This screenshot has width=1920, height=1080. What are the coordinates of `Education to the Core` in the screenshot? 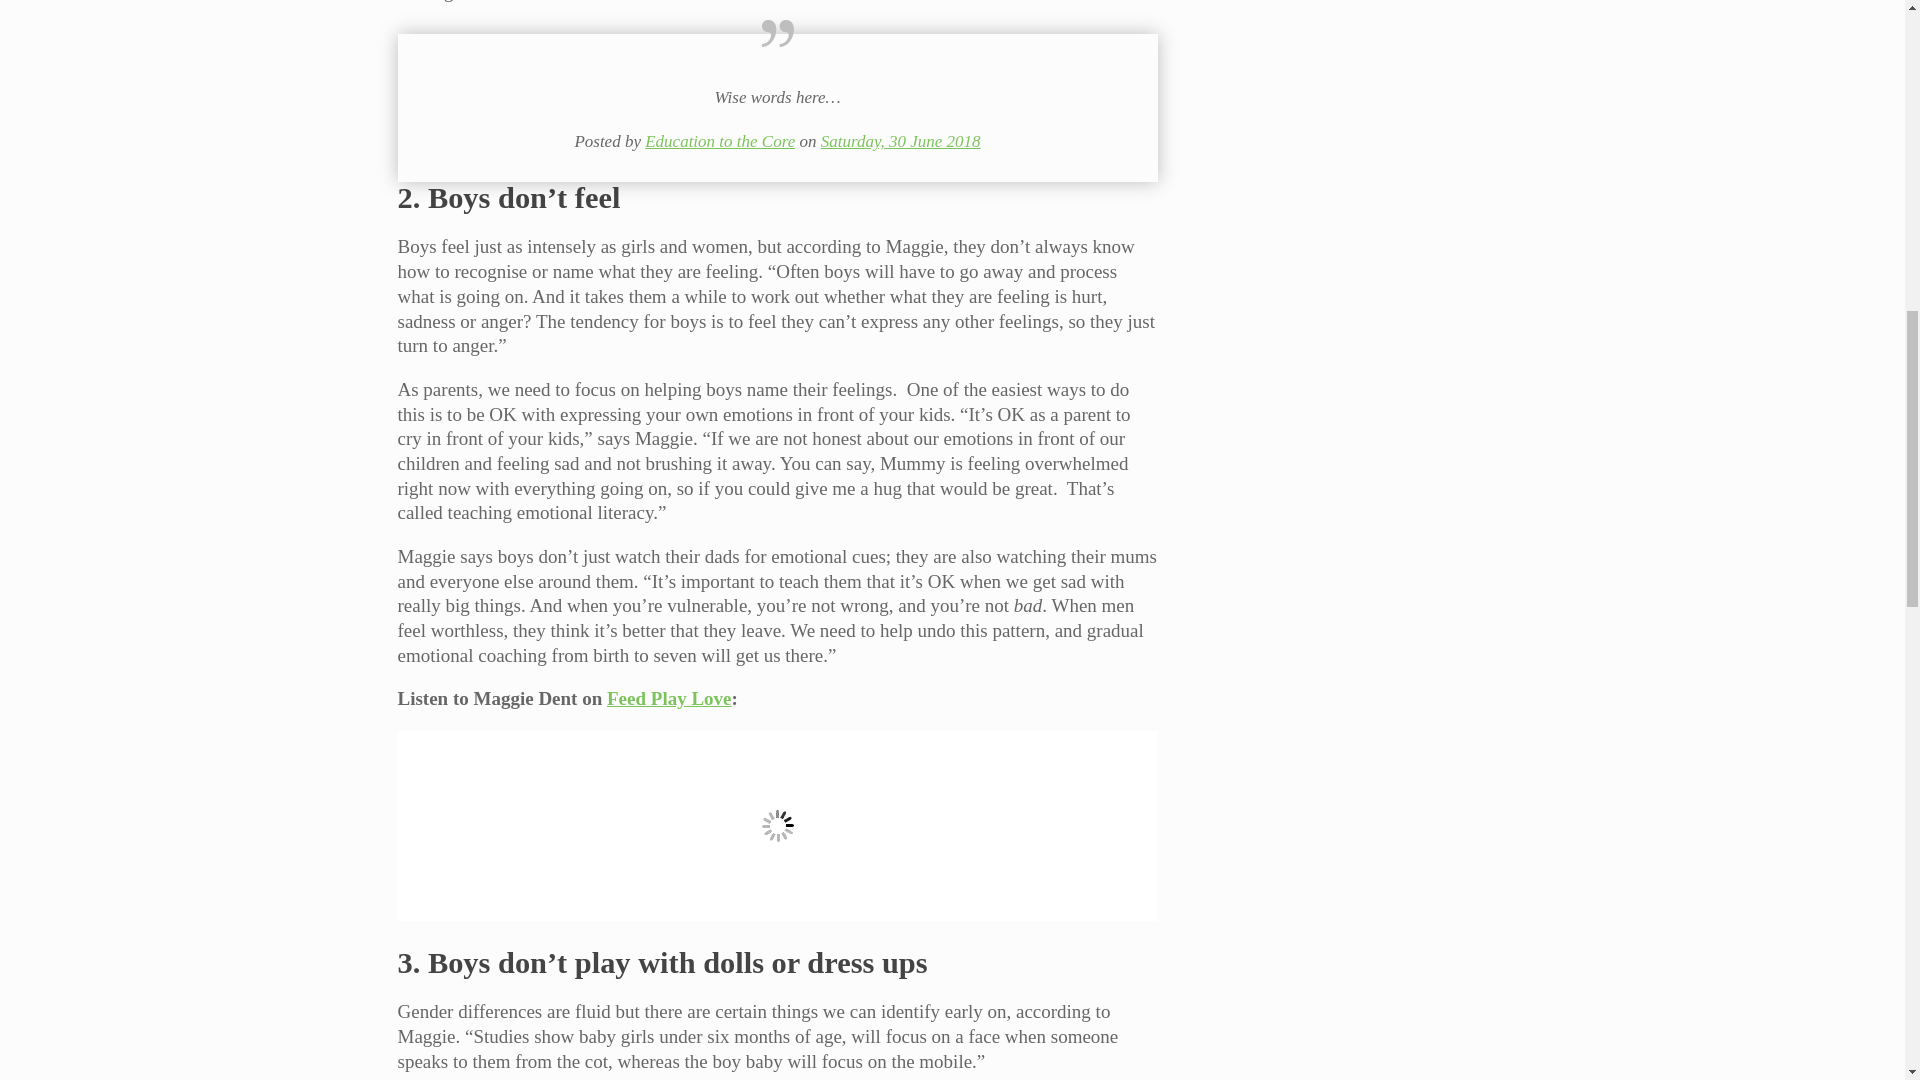 It's located at (720, 141).